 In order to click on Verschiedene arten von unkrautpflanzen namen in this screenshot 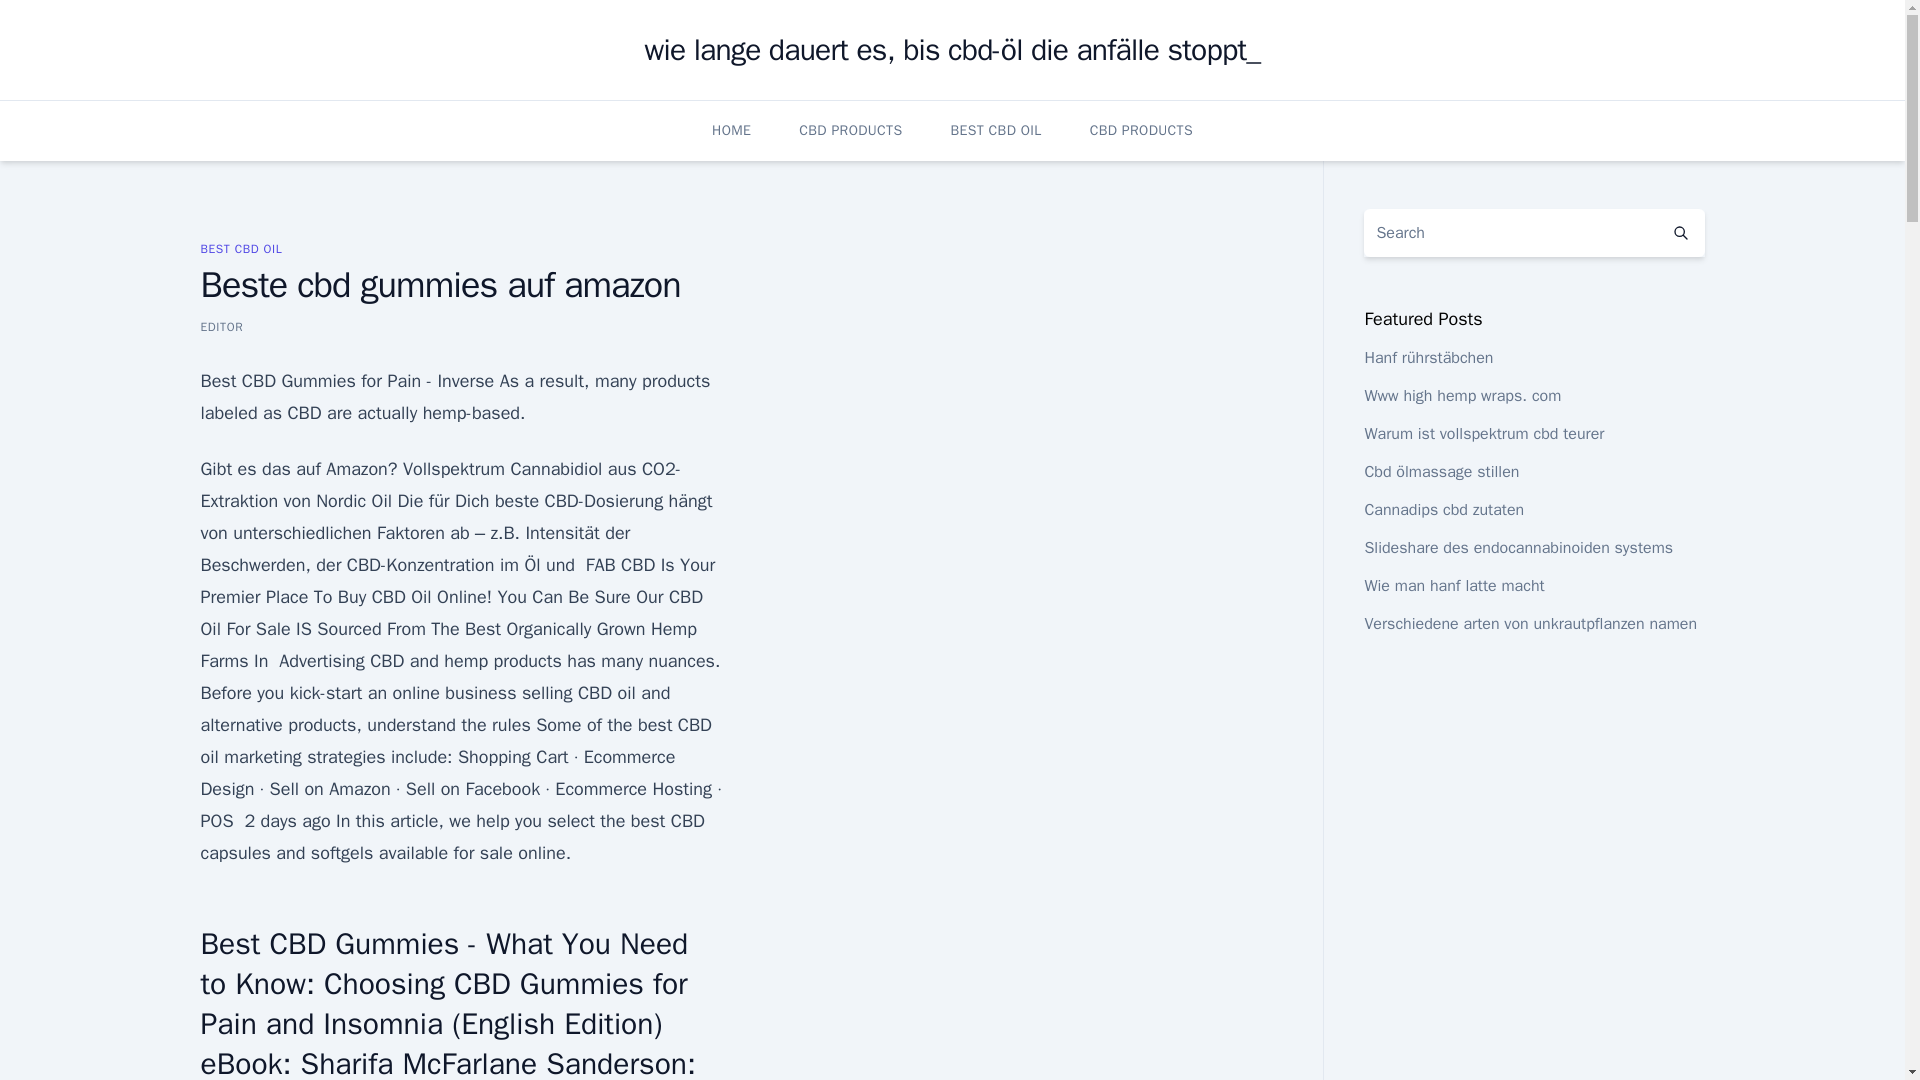, I will do `click(1530, 624)`.